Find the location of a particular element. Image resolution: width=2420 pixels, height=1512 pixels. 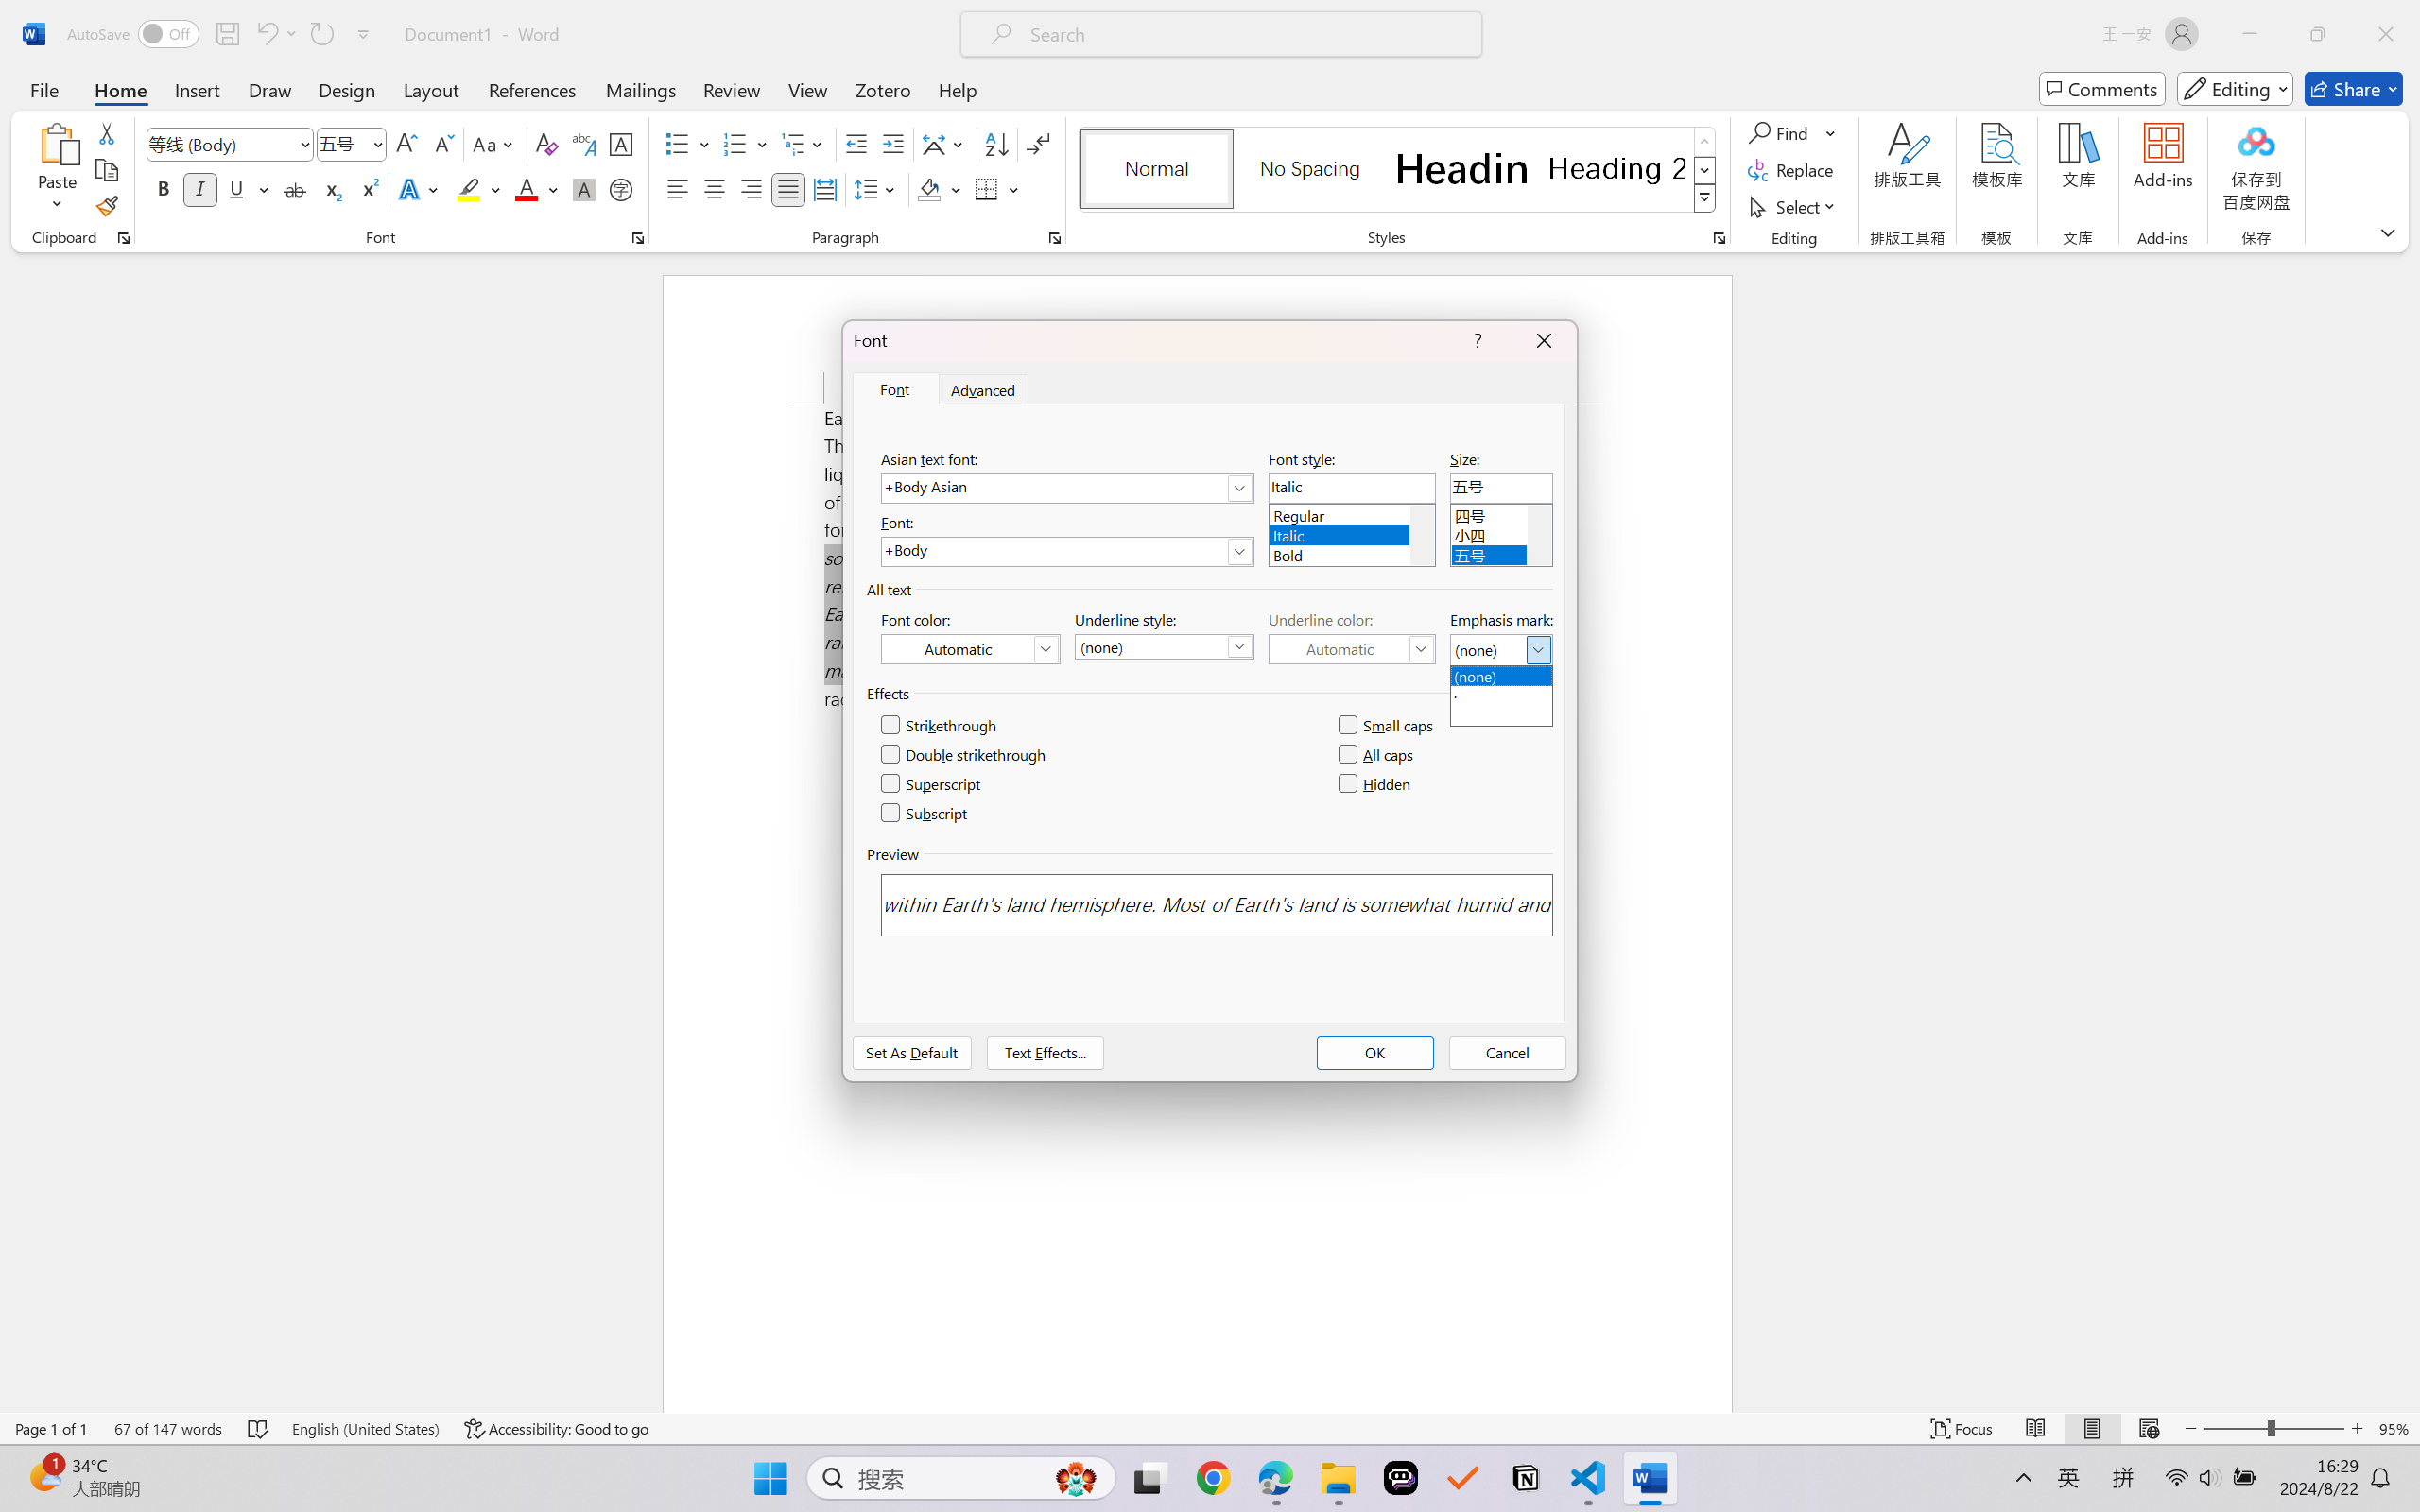

Heading 1 is located at coordinates (1462, 168).